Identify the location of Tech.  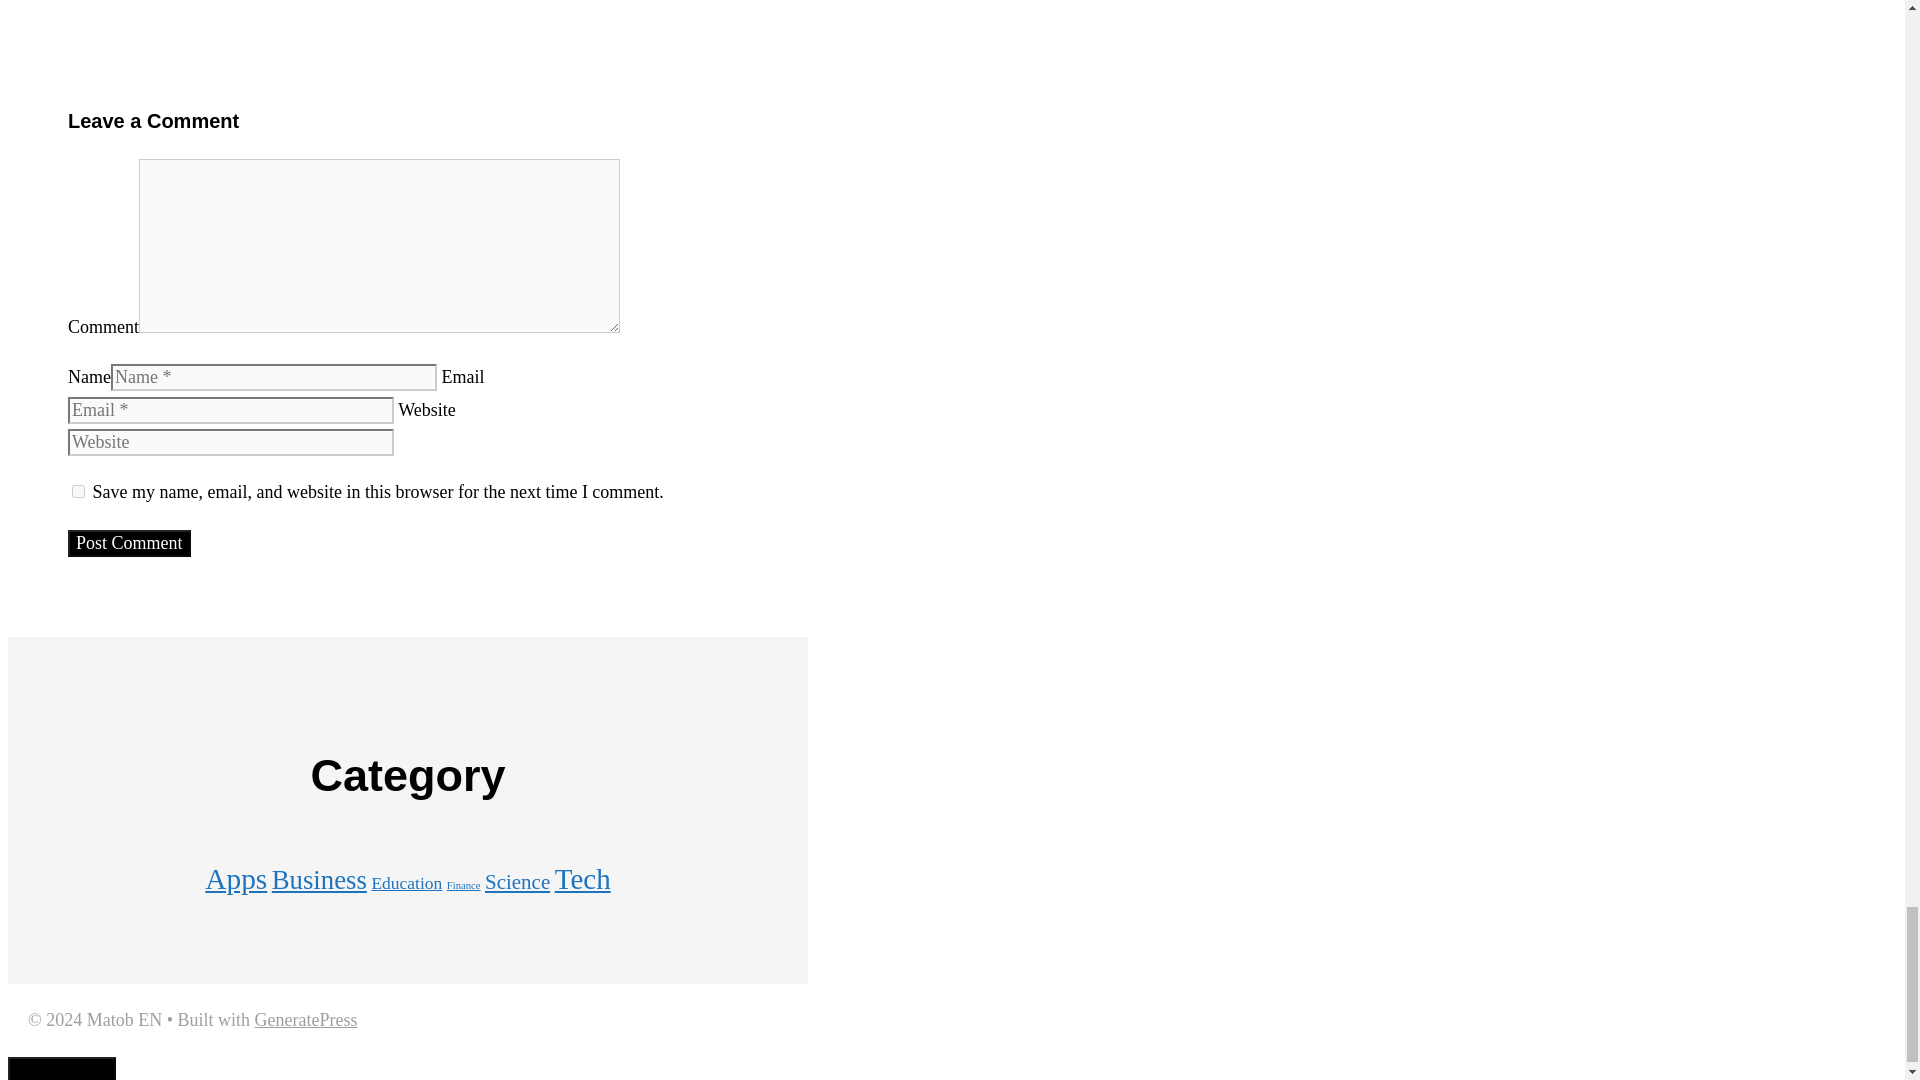
(582, 878).